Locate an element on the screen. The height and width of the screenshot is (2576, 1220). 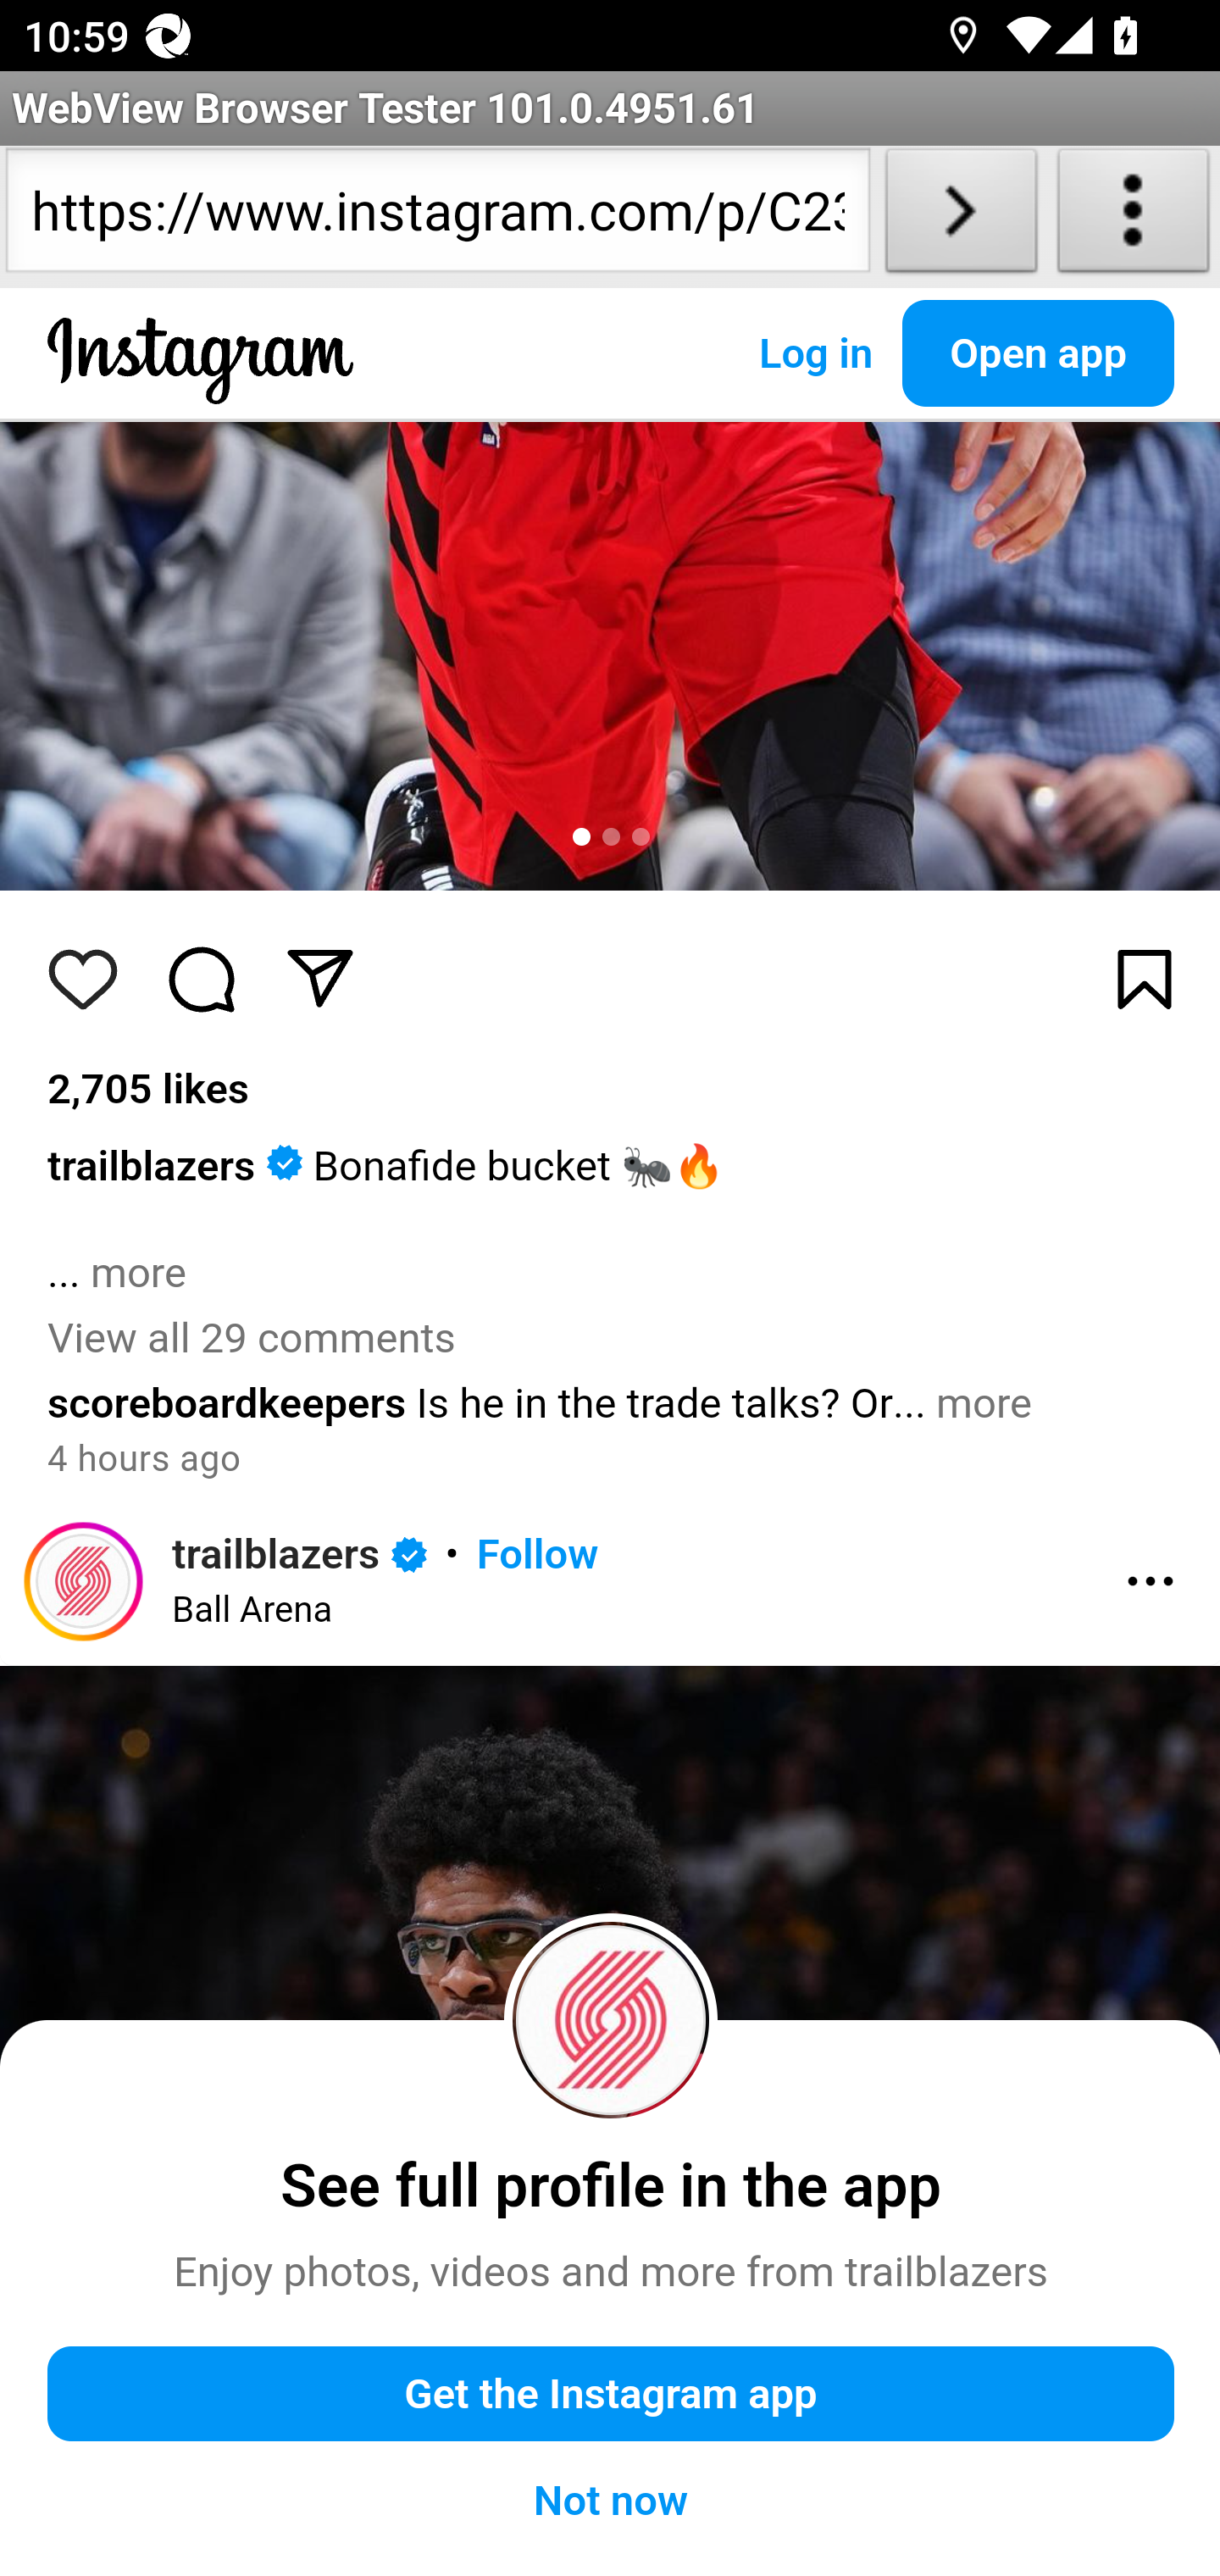
Ball Arena is located at coordinates (252, 1612).